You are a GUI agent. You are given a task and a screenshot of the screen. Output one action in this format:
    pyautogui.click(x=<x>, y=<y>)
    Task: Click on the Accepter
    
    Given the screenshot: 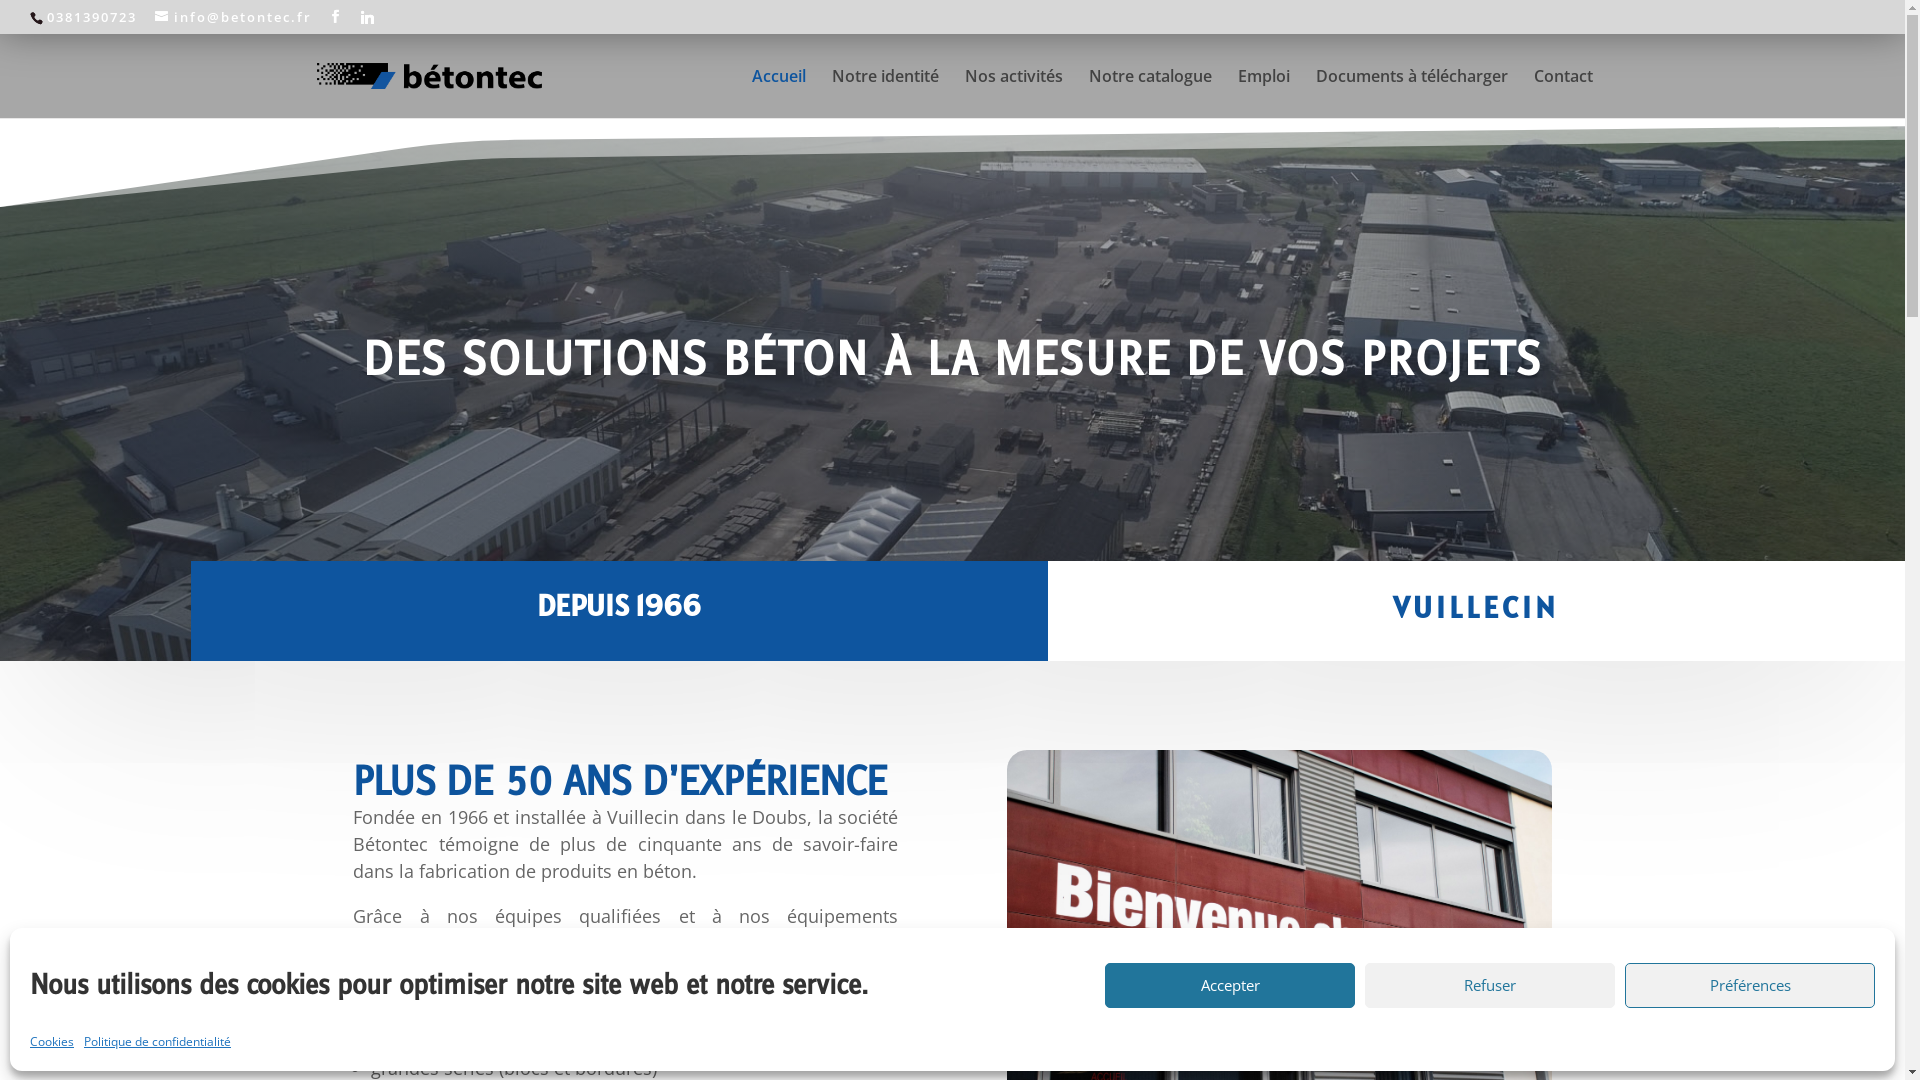 What is the action you would take?
    pyautogui.click(x=1230, y=986)
    